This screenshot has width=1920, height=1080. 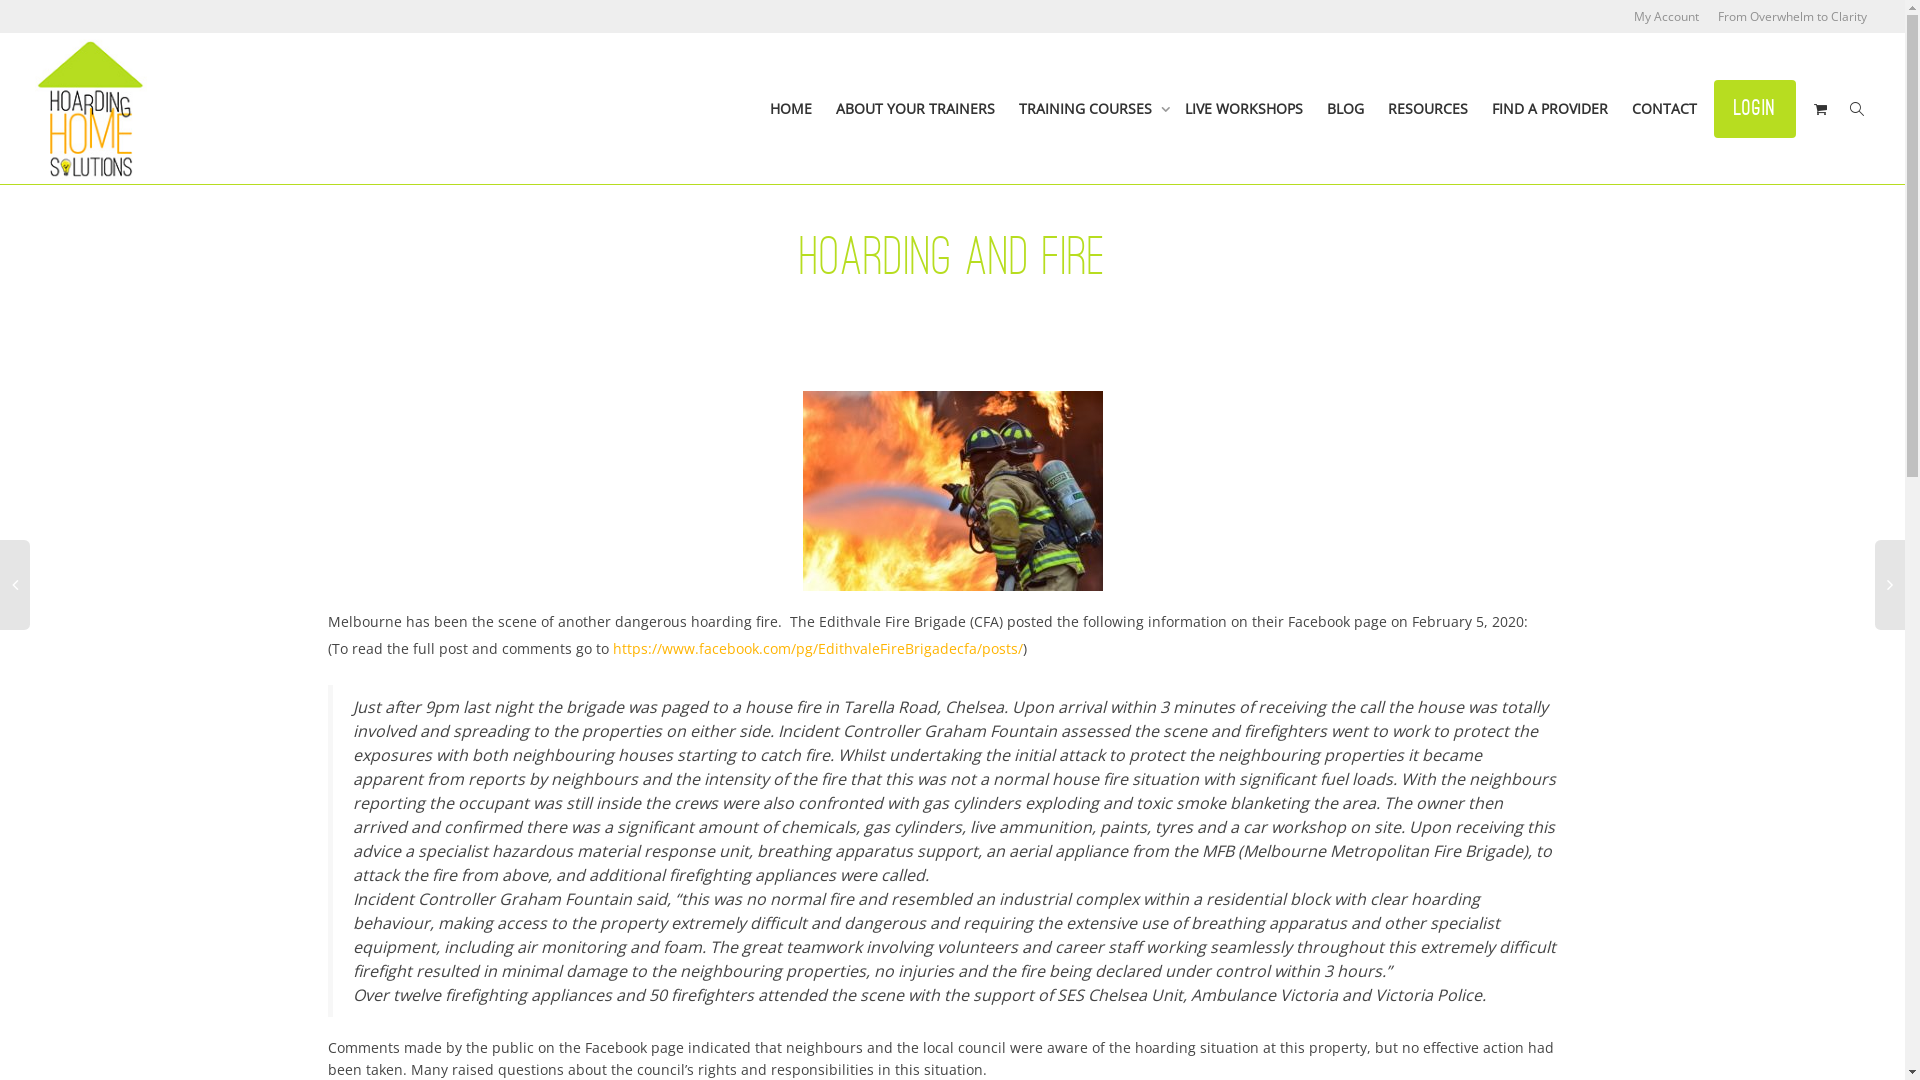 I want to click on BLOG, so click(x=1346, y=109).